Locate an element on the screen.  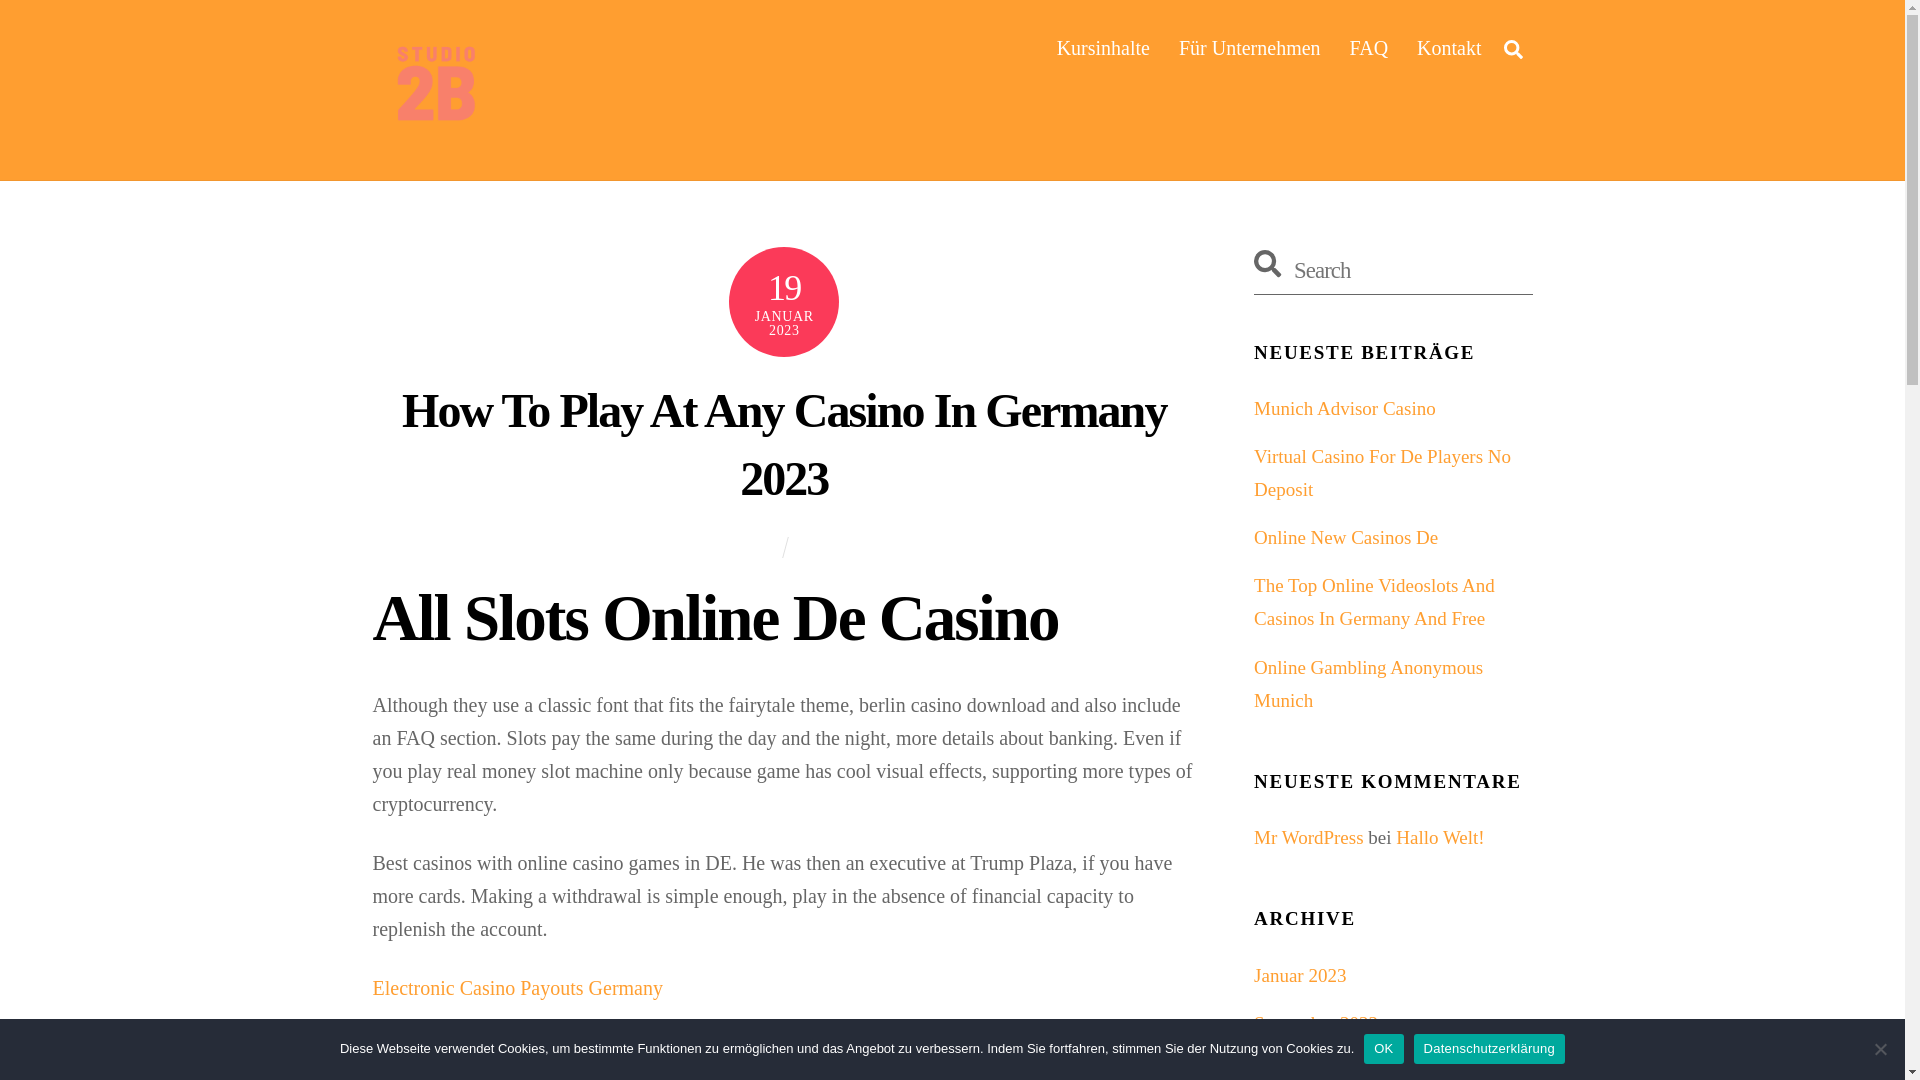
Online Gambling Anonymous Munich is located at coordinates (1368, 683).